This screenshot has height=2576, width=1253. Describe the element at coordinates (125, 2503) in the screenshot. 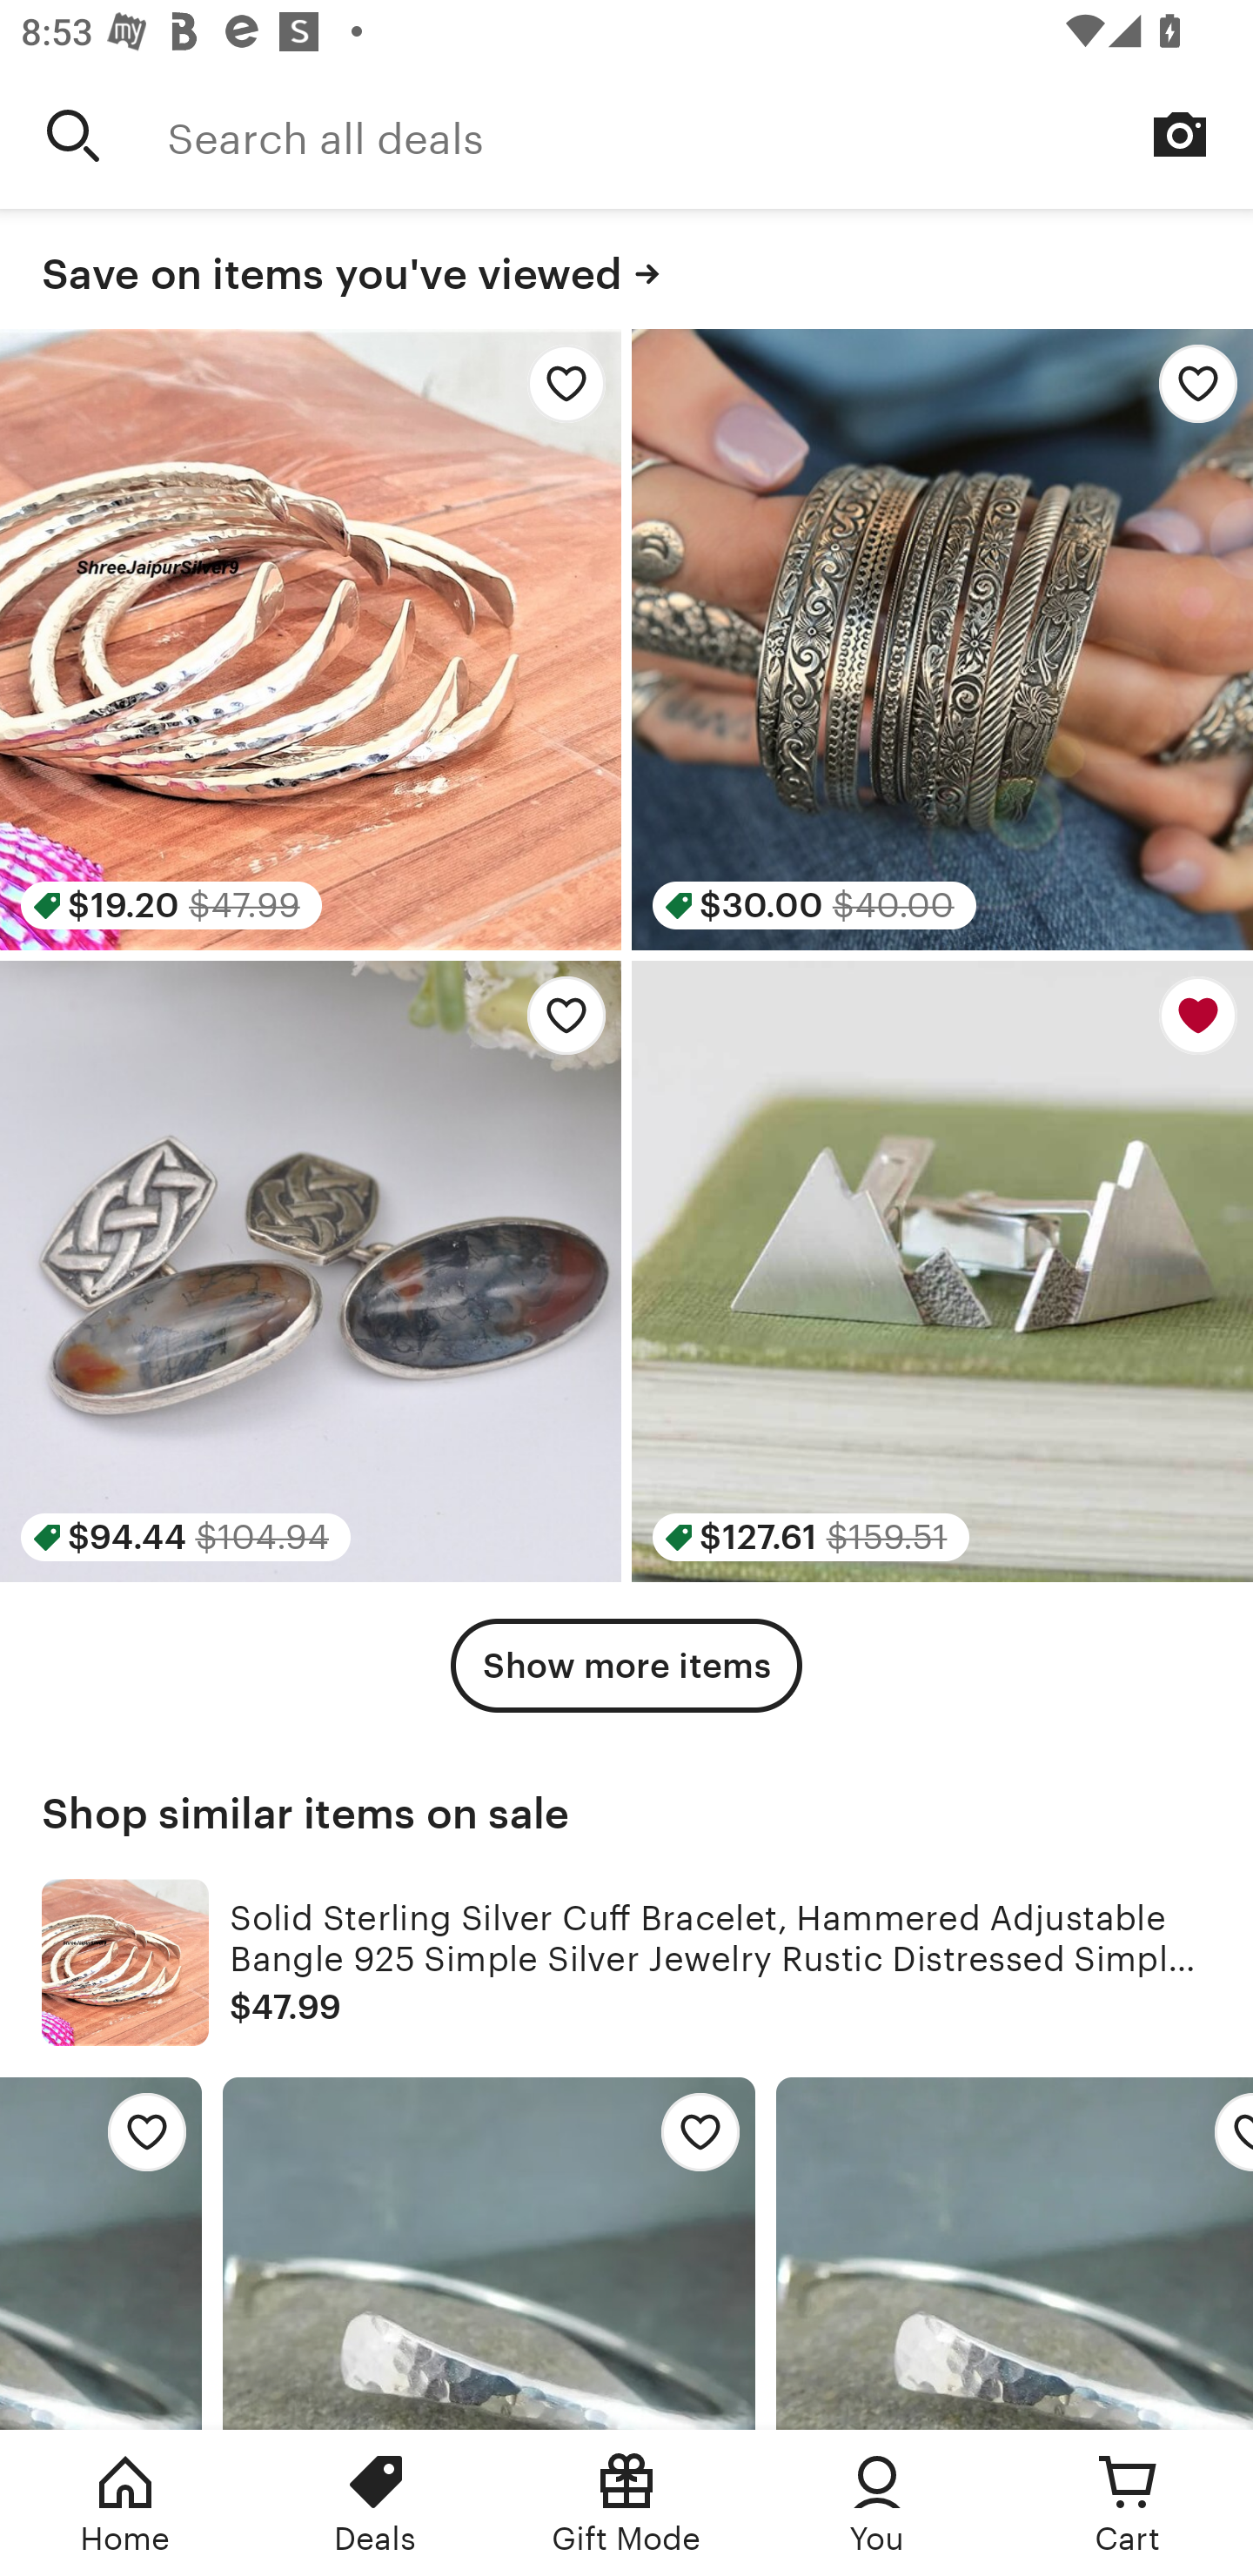

I see `Home` at that location.